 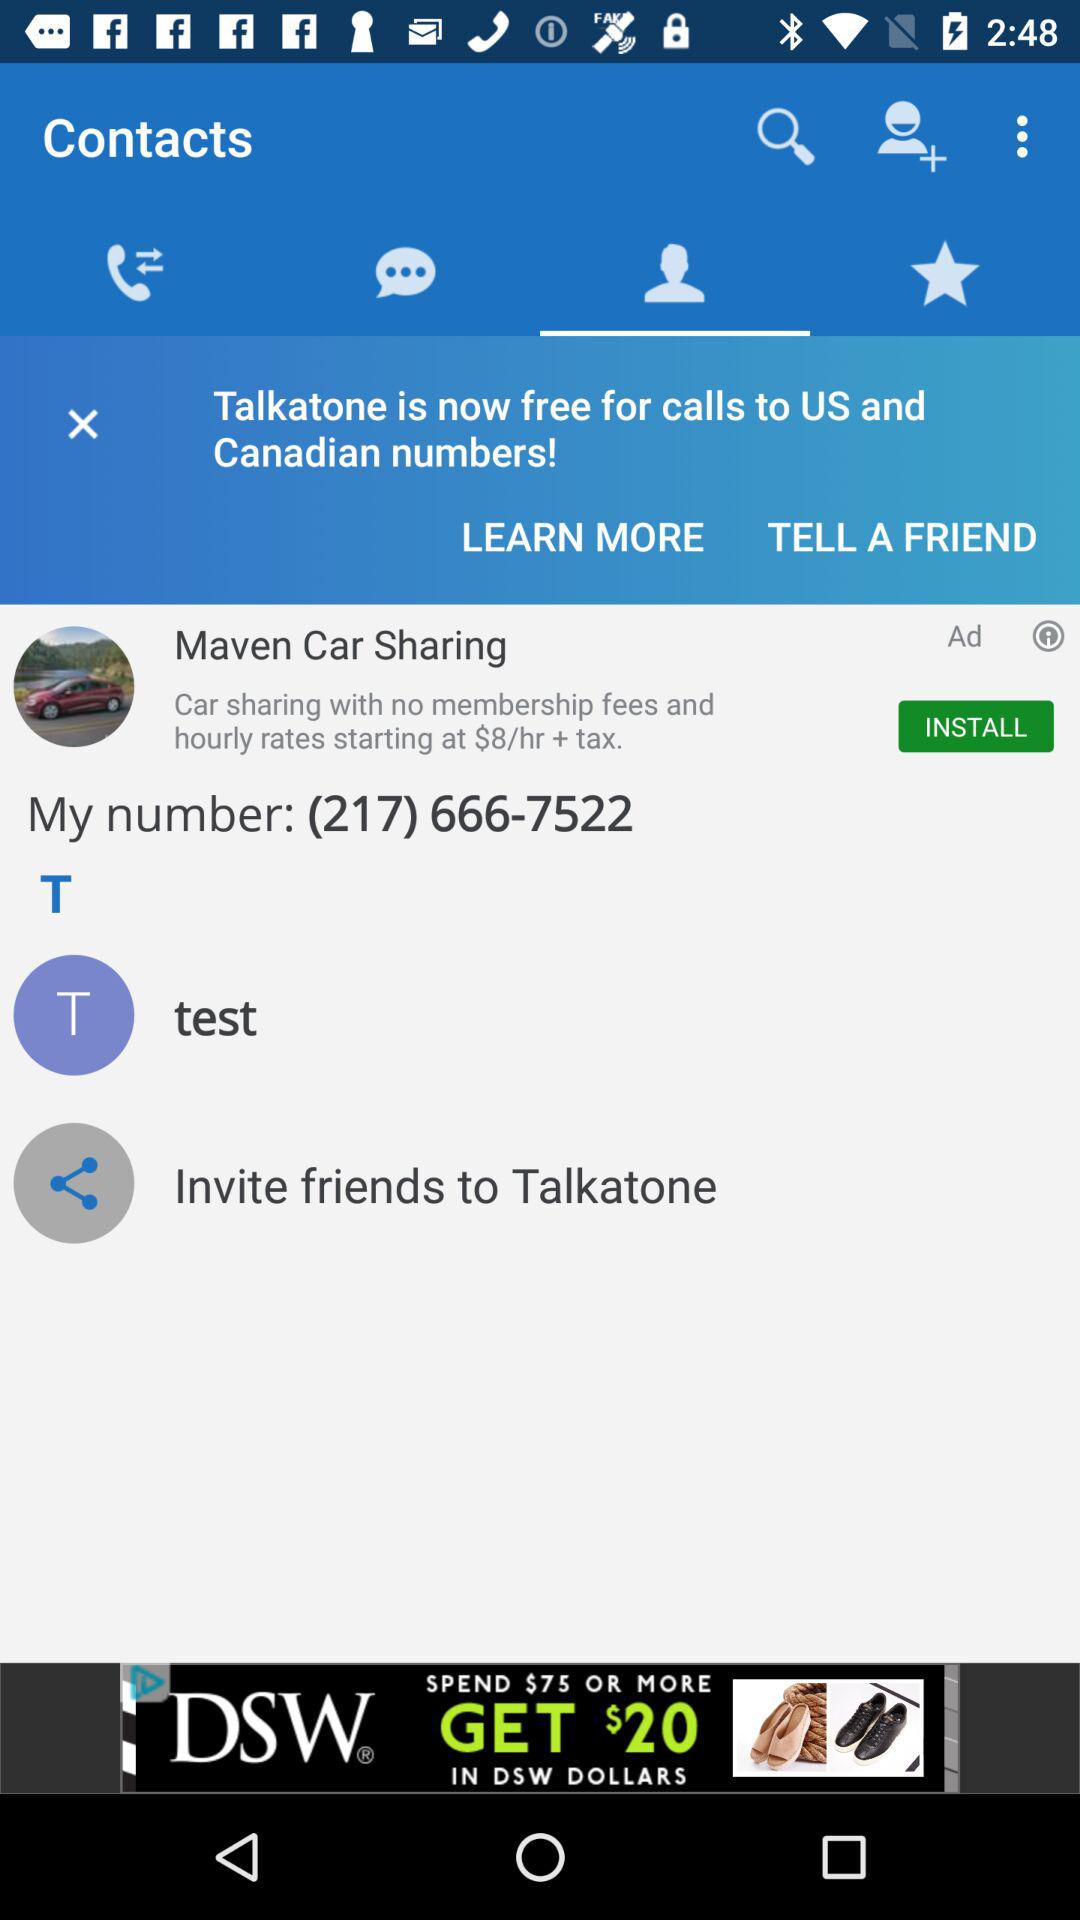 What do you see at coordinates (786, 136) in the screenshot?
I see `search contacts` at bounding box center [786, 136].